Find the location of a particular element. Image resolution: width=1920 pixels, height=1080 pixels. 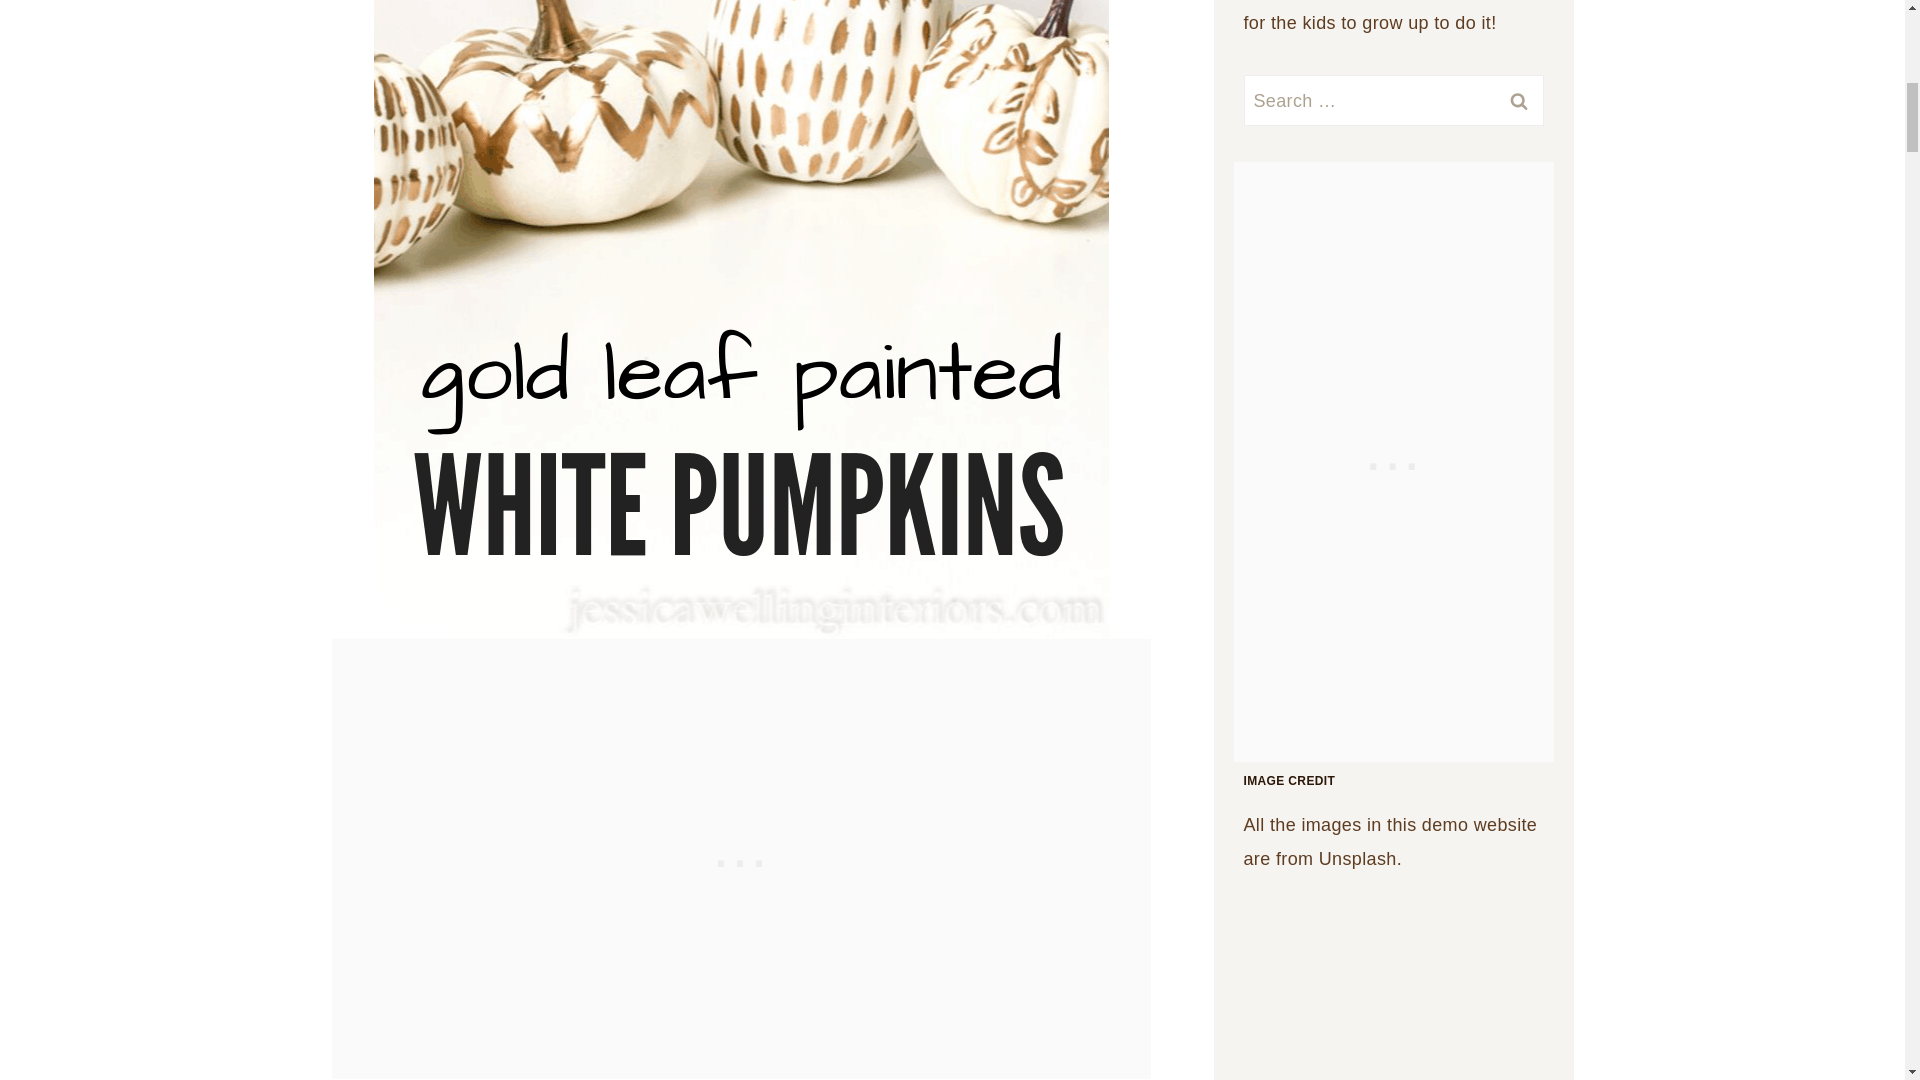

Search is located at coordinates (1518, 100).